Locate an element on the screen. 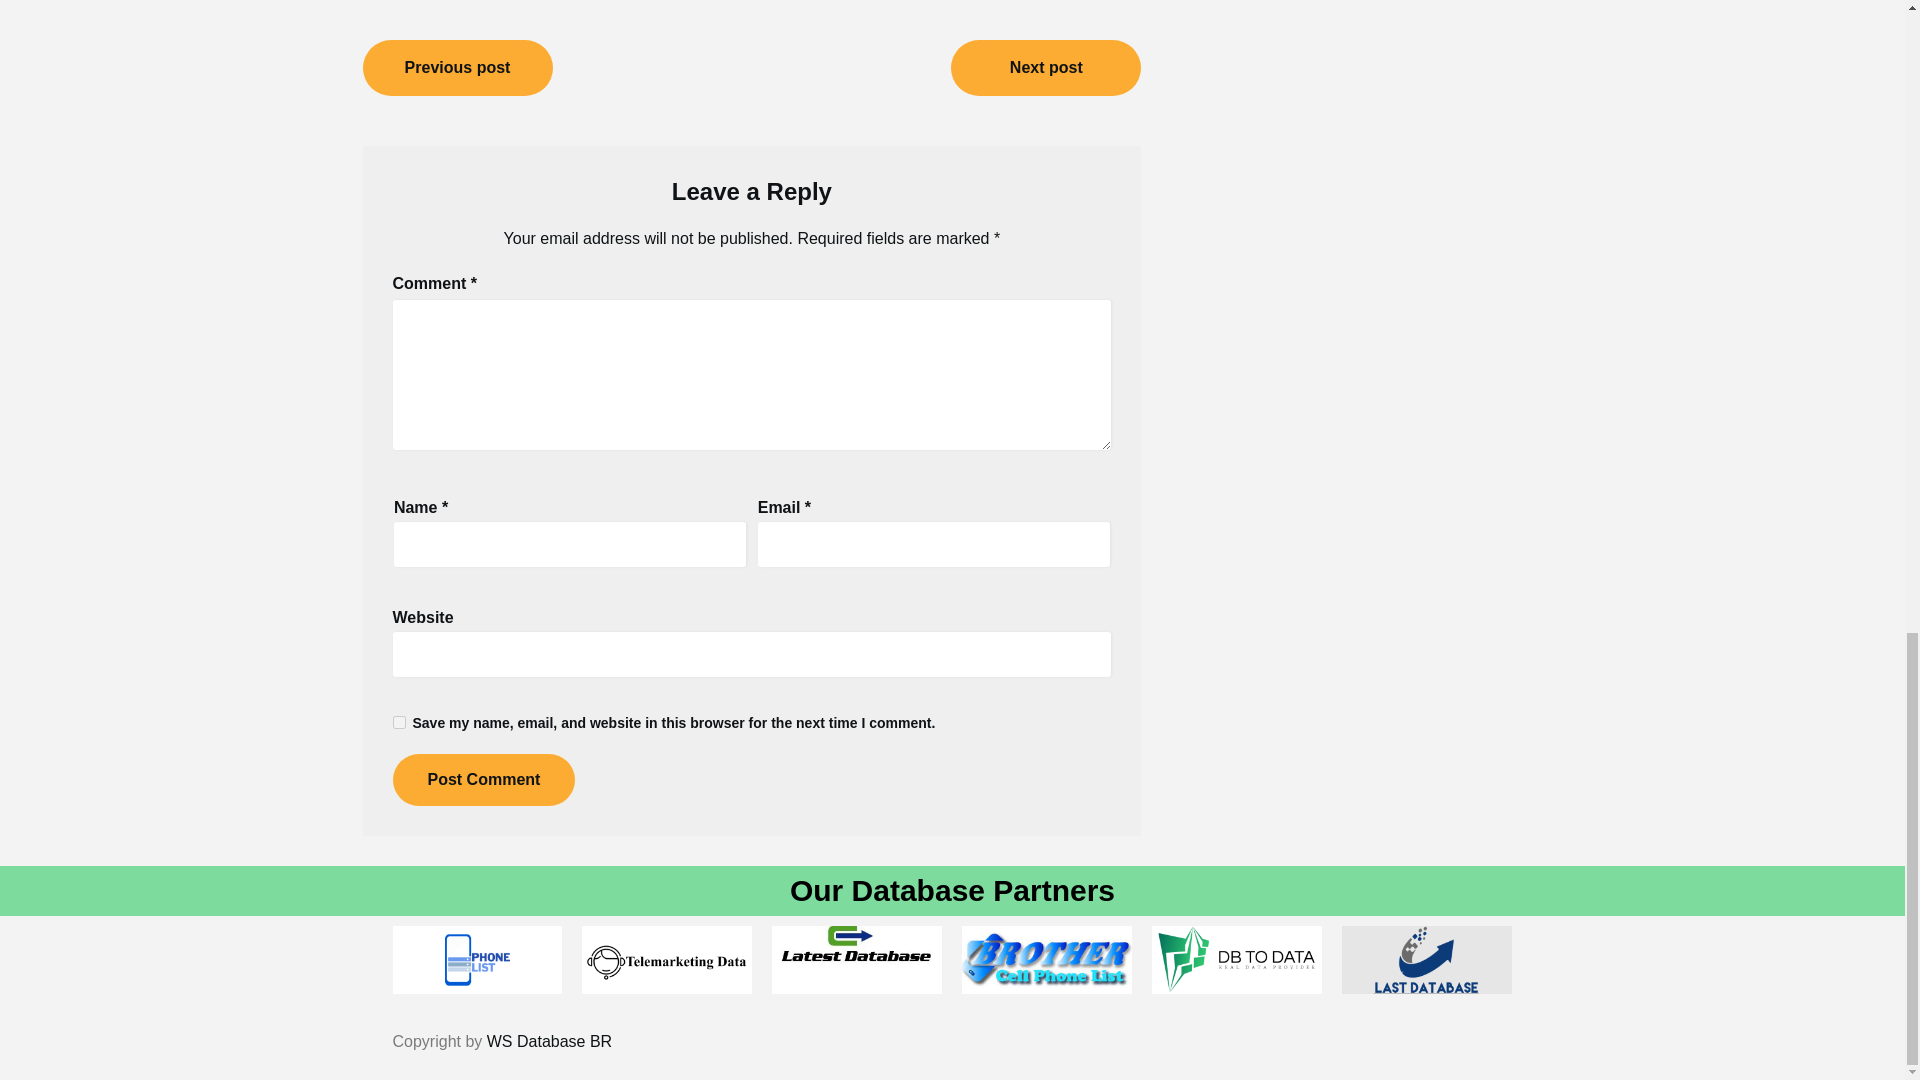 This screenshot has width=1920, height=1080. yes is located at coordinates (398, 722).